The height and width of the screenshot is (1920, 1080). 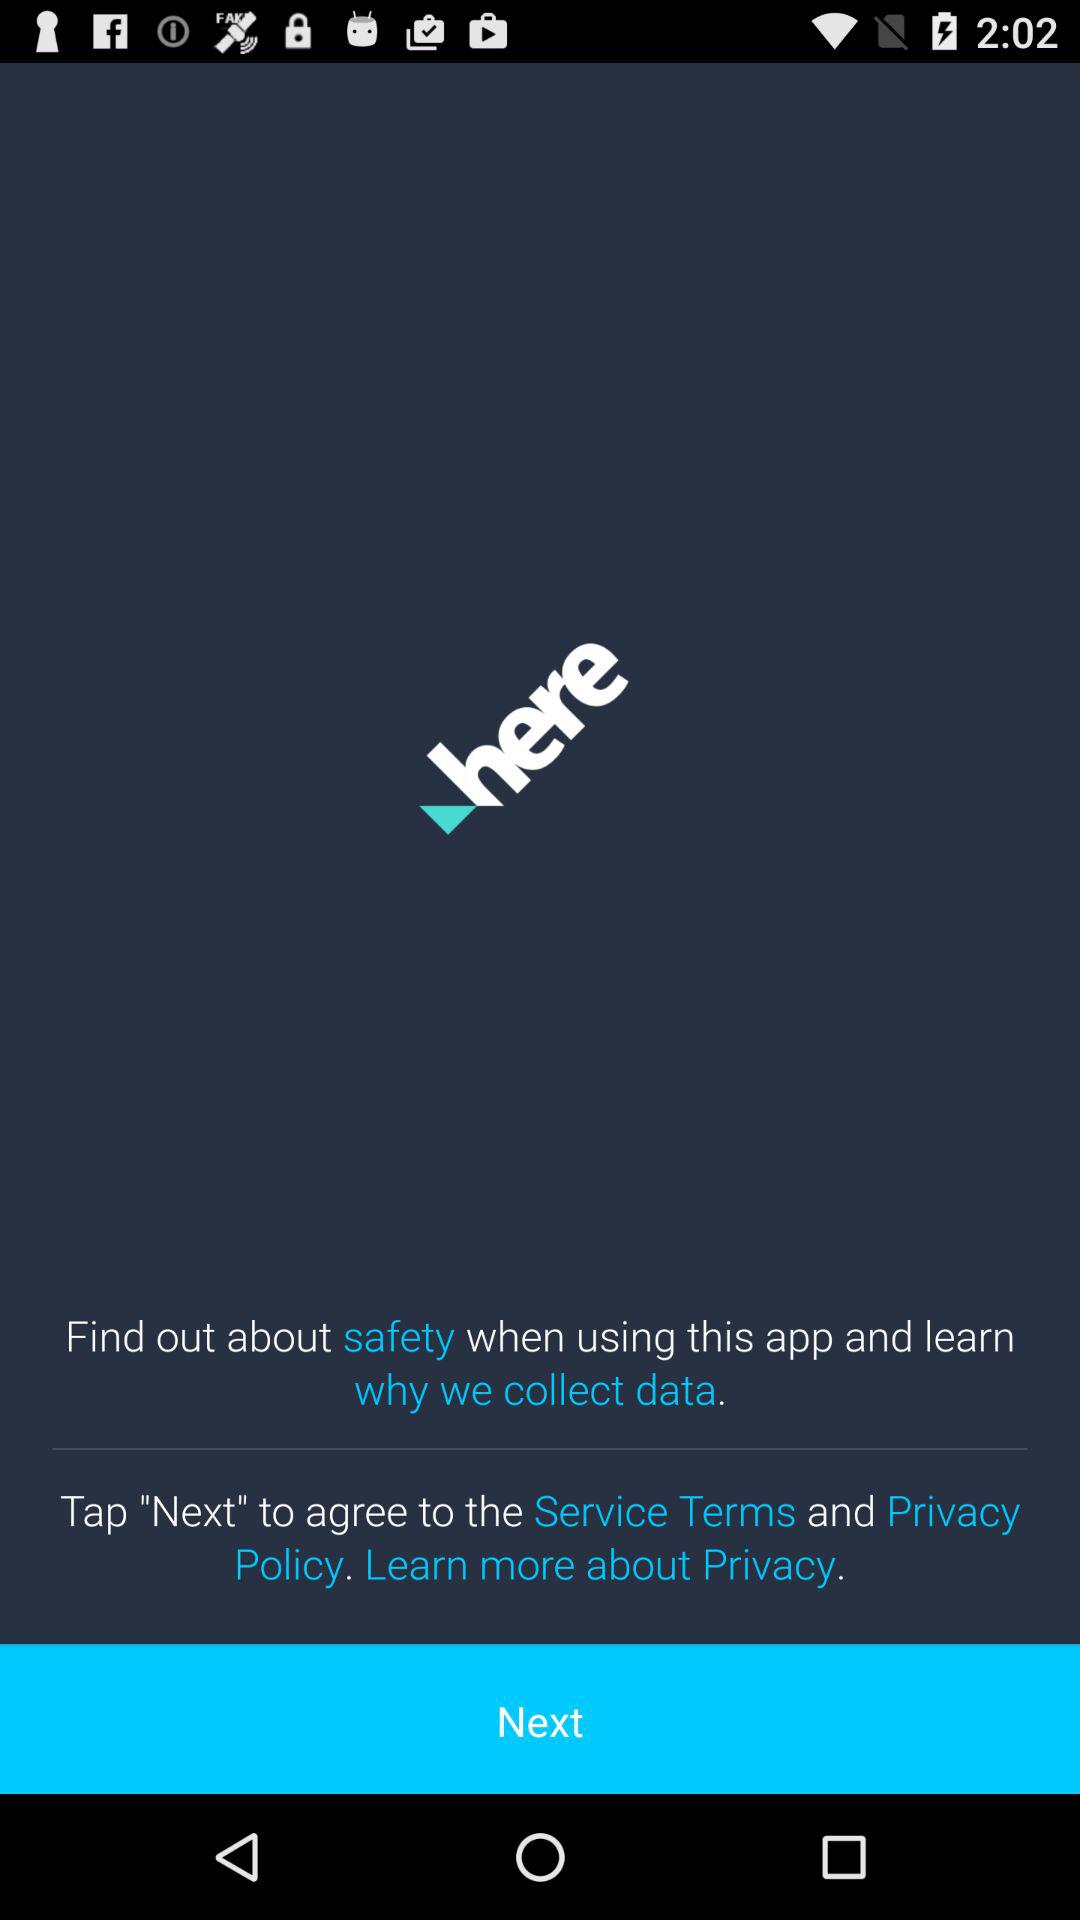 I want to click on turn on find out about item, so click(x=540, y=1361).